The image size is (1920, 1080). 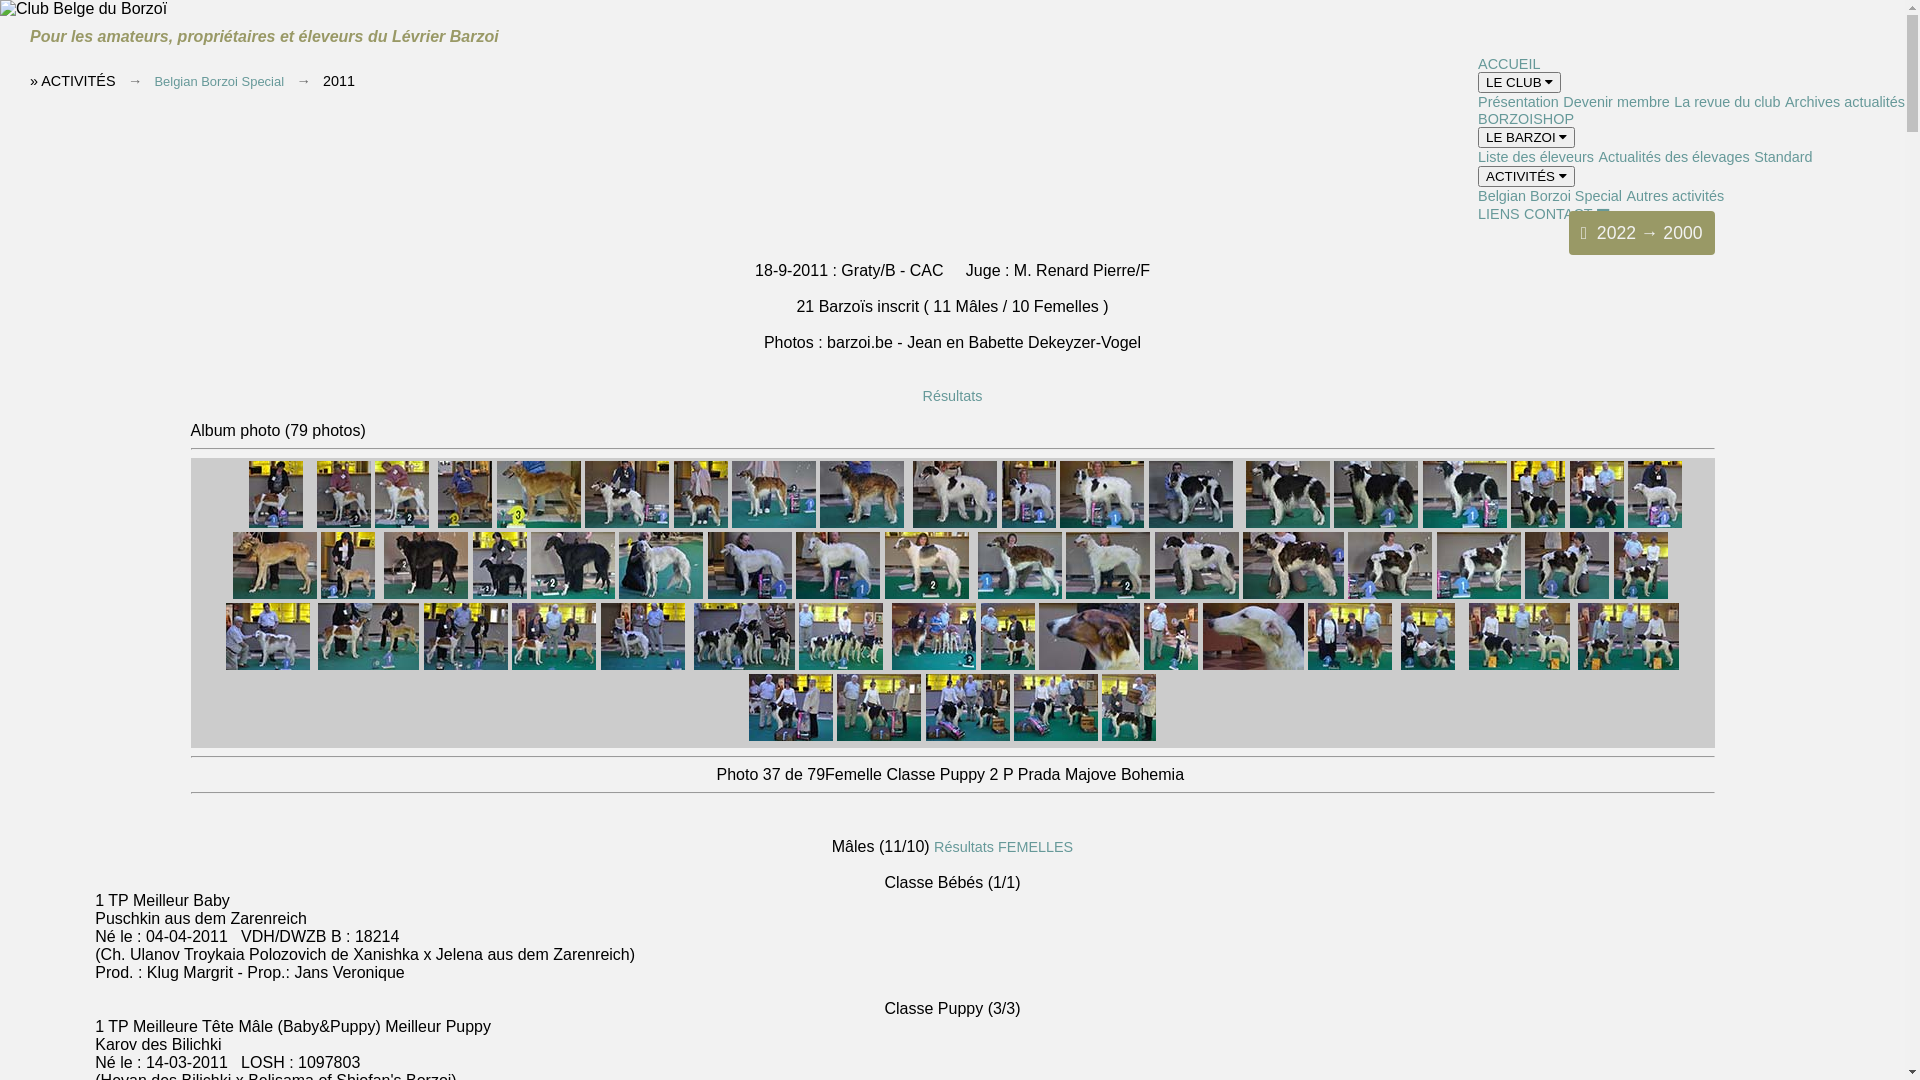 What do you see at coordinates (1254, 665) in the screenshot?
I see `agrandir` at bounding box center [1254, 665].